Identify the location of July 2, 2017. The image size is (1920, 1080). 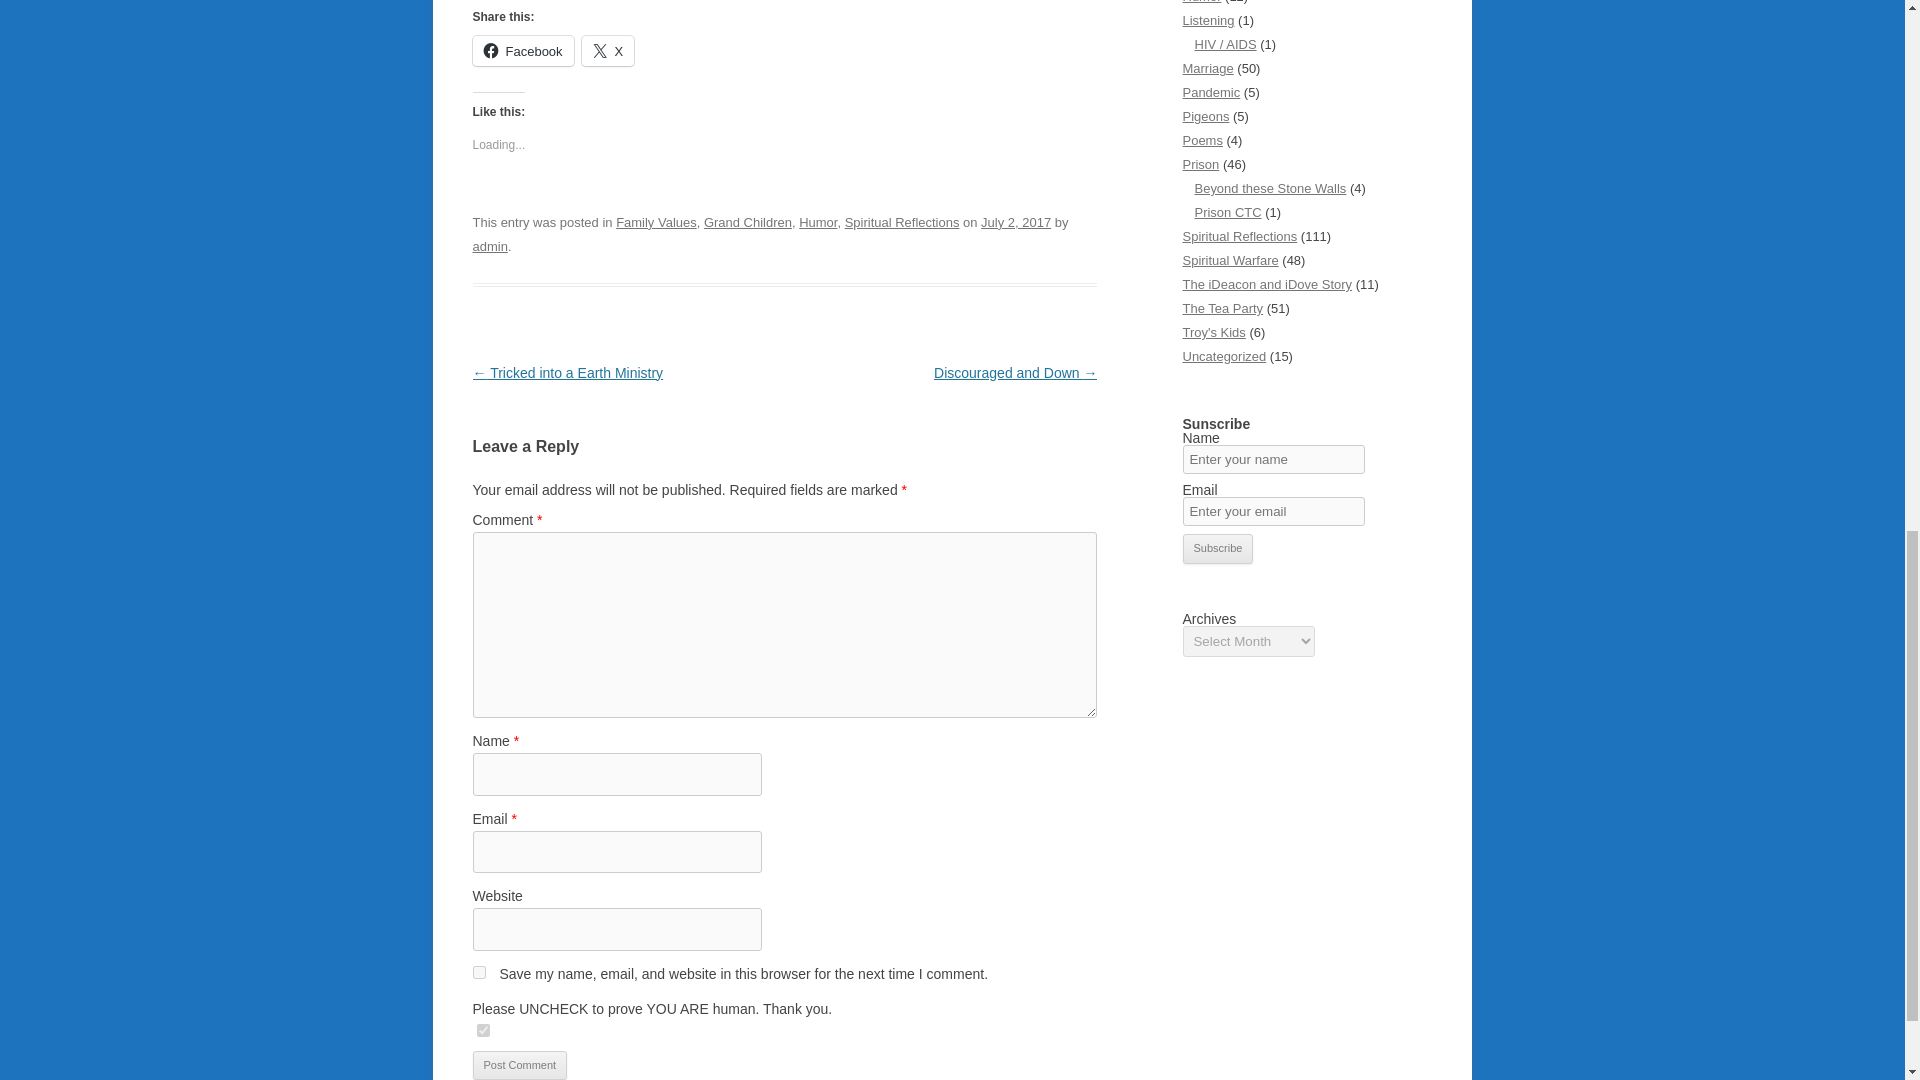
(1016, 222).